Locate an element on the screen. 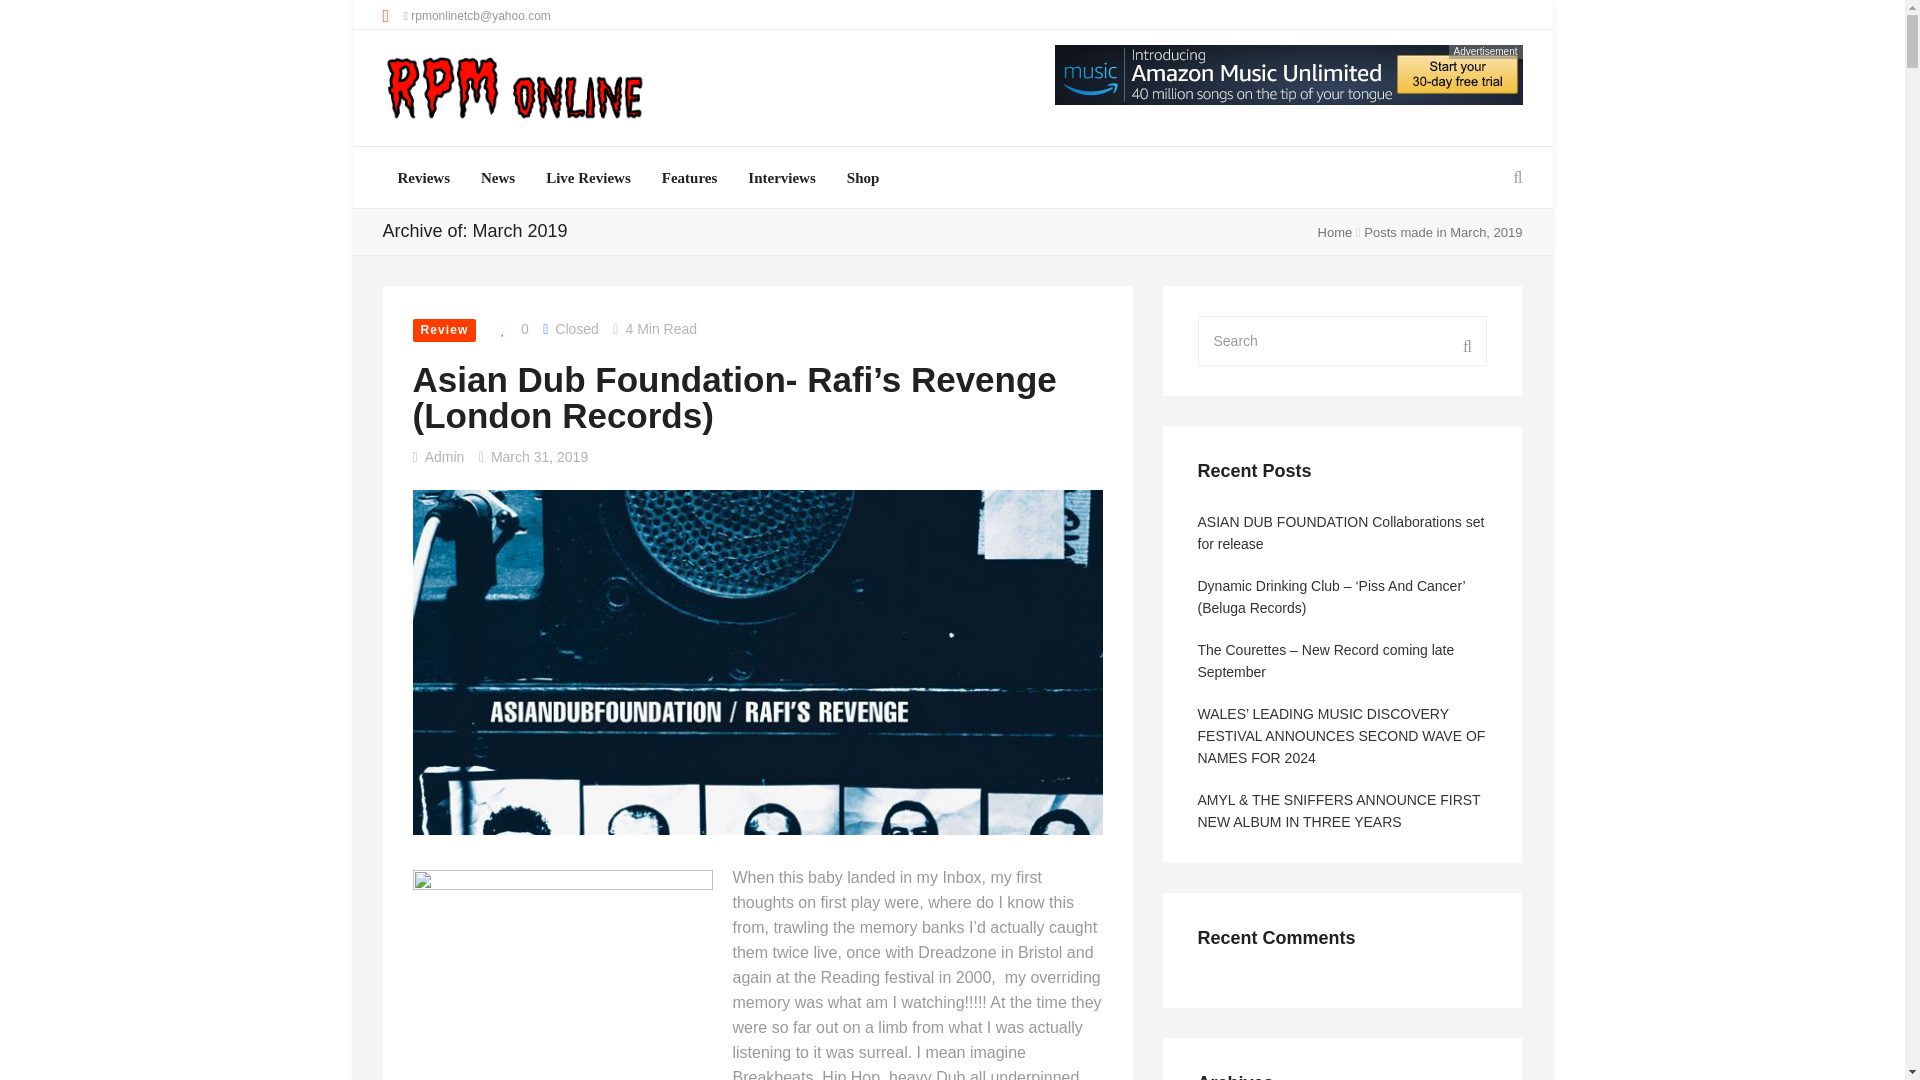 The width and height of the screenshot is (1920, 1080). Live Reviews is located at coordinates (588, 178).